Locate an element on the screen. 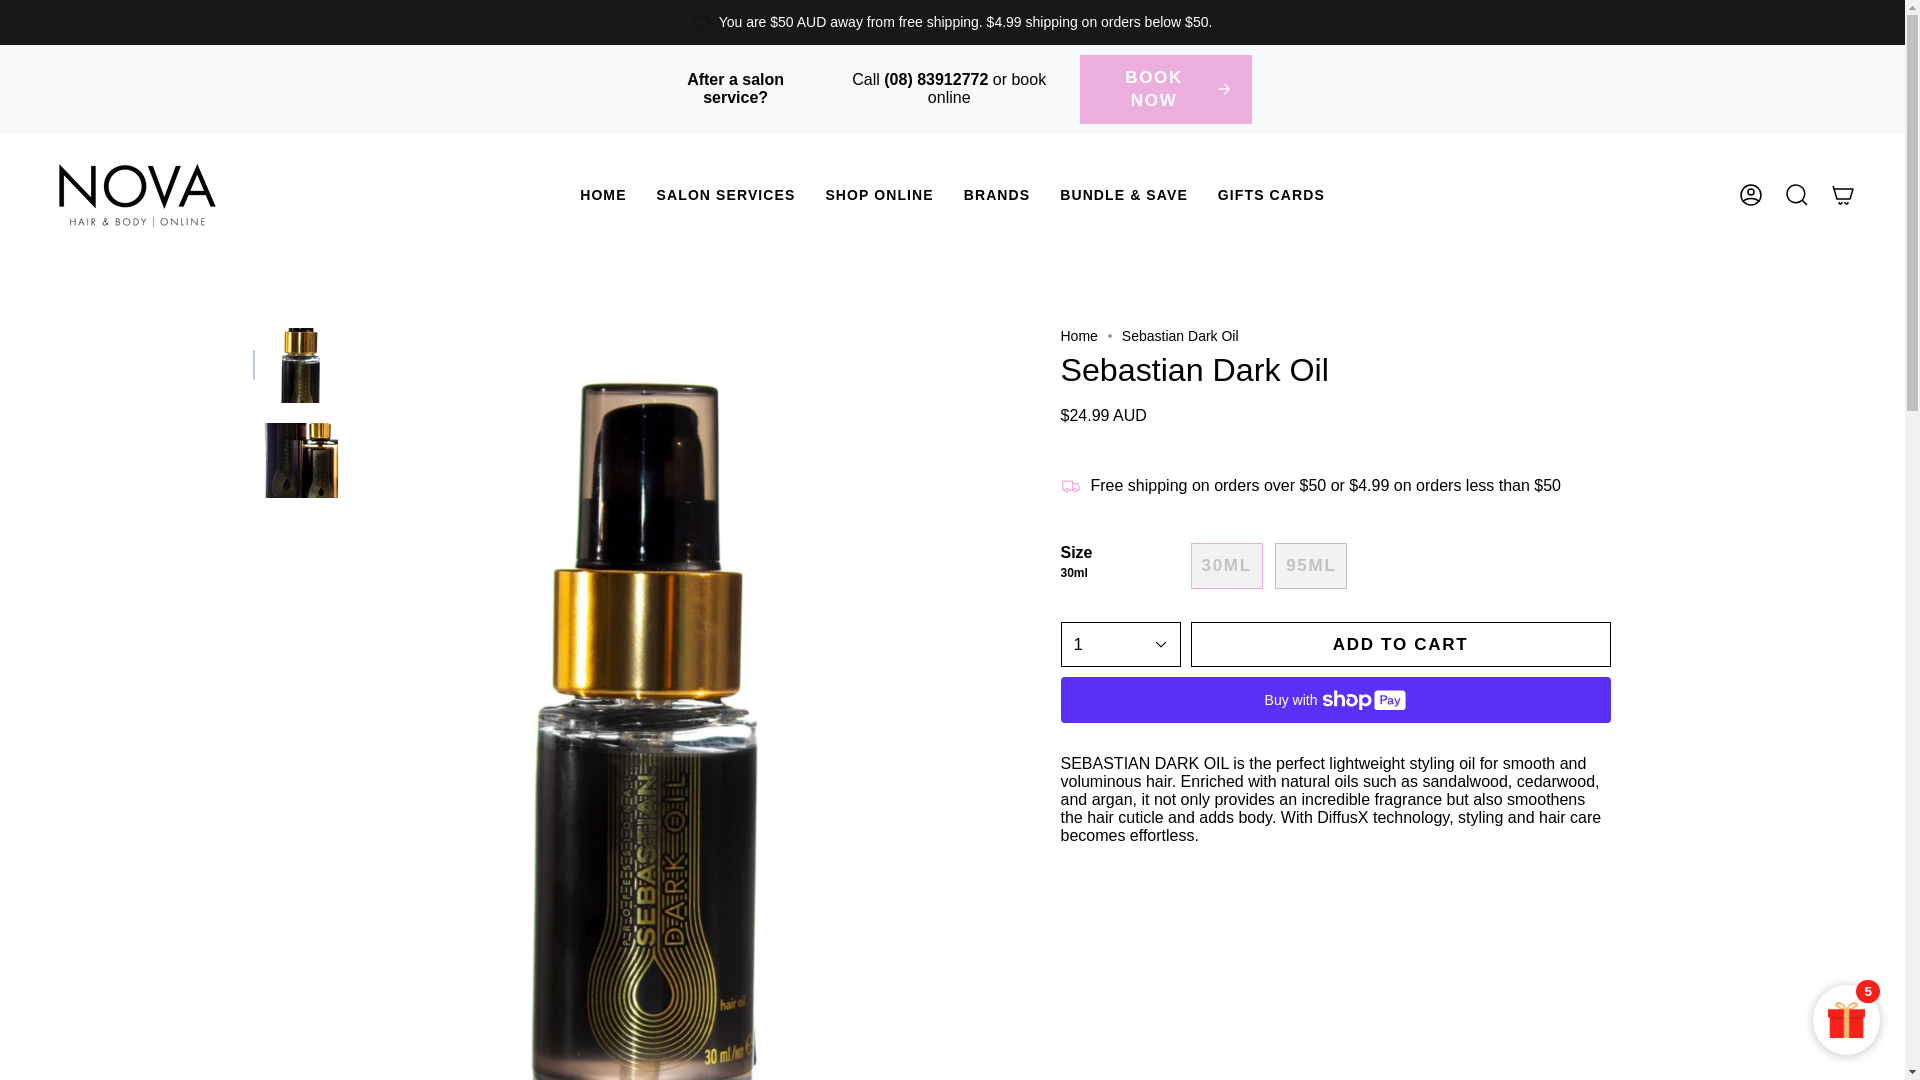  BOOK NOW is located at coordinates (1166, 90).